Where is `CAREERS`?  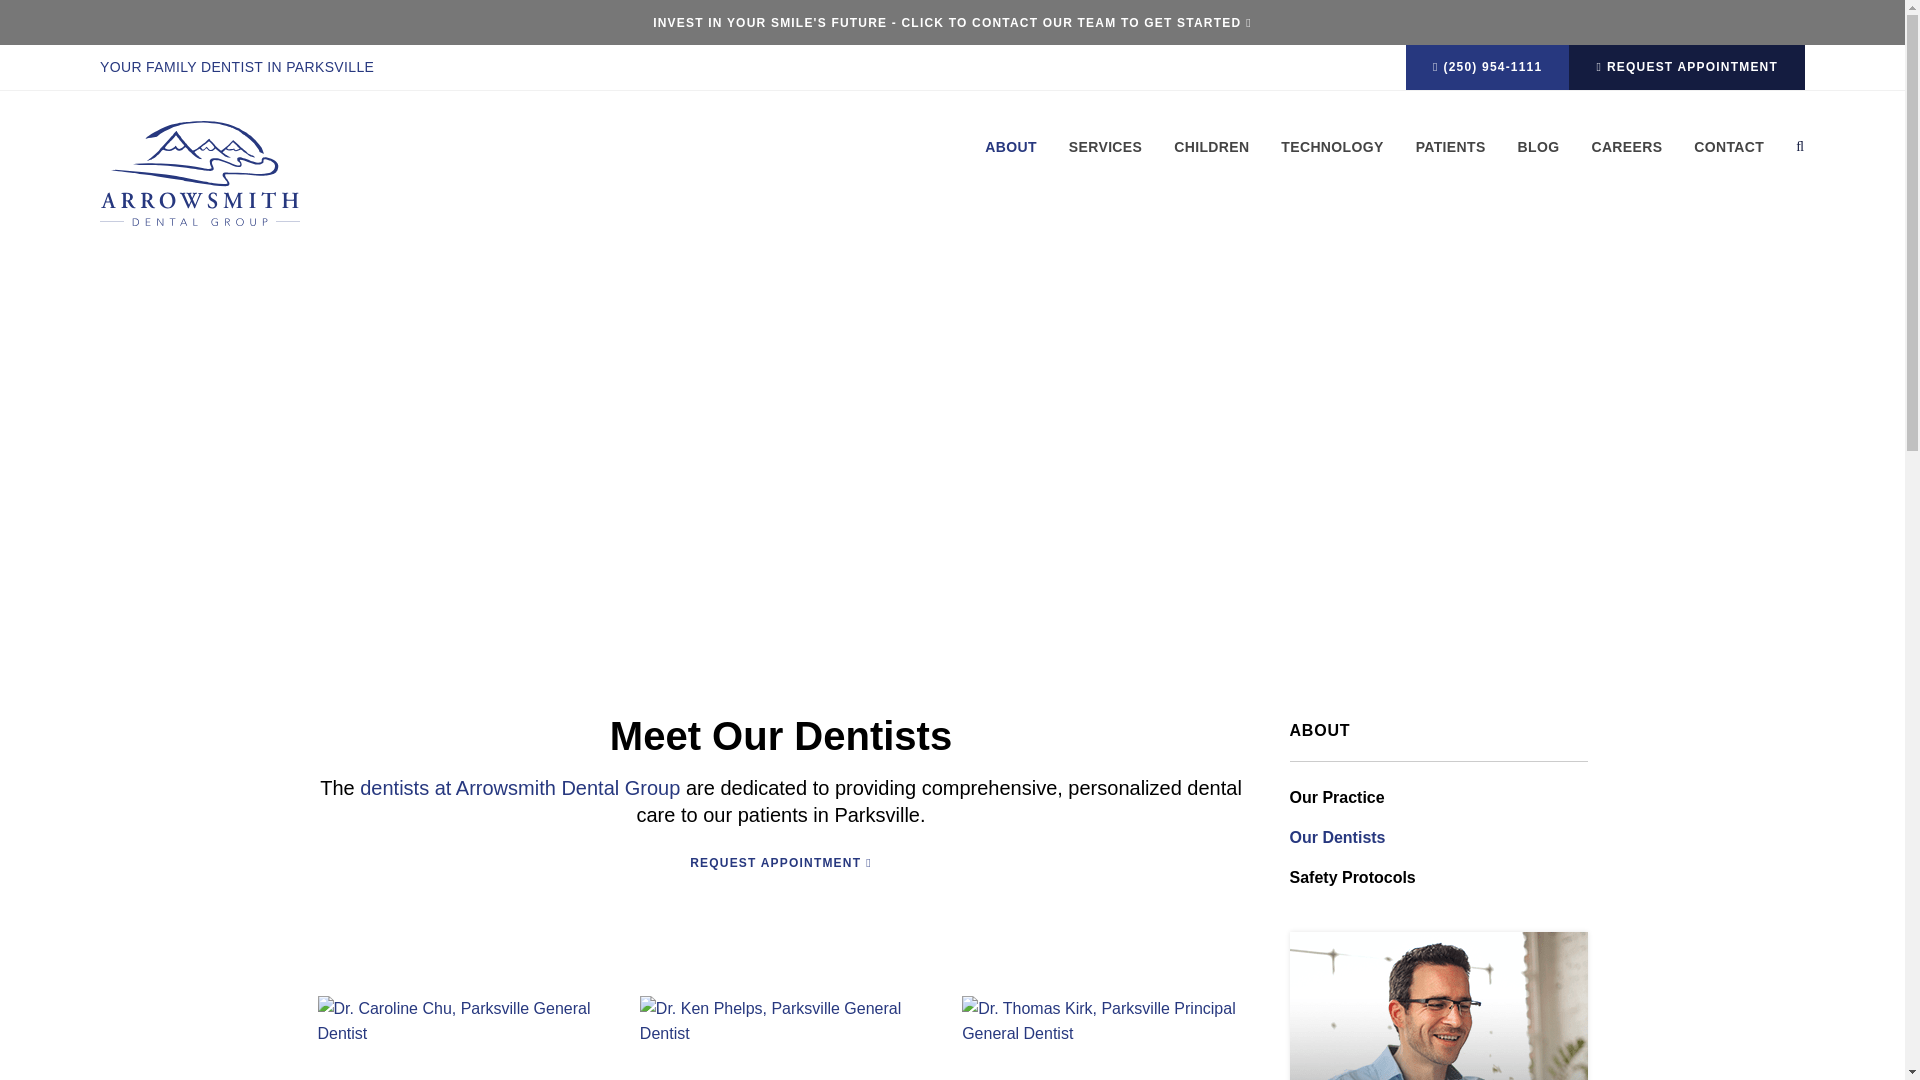 CAREERS is located at coordinates (1626, 162).